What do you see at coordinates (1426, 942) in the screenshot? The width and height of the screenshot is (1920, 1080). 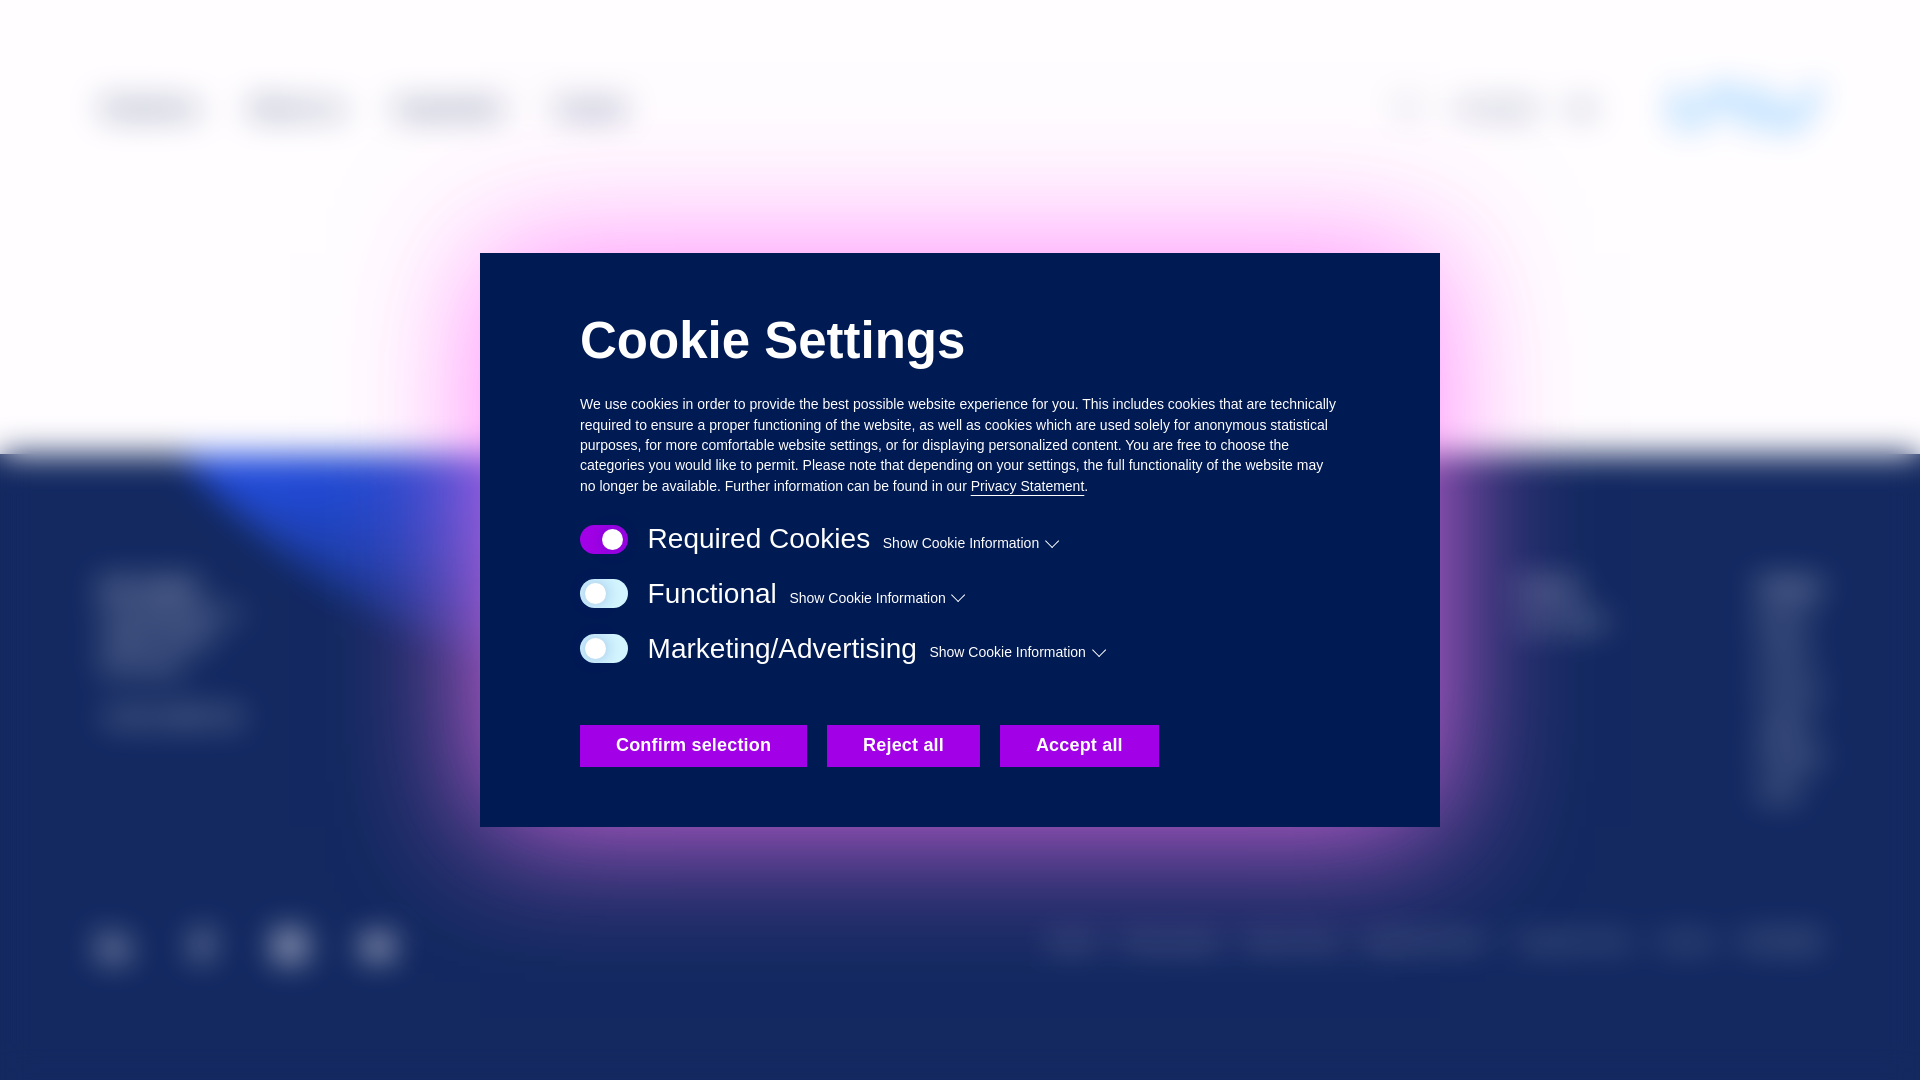 I see `SpeakUp System` at bounding box center [1426, 942].